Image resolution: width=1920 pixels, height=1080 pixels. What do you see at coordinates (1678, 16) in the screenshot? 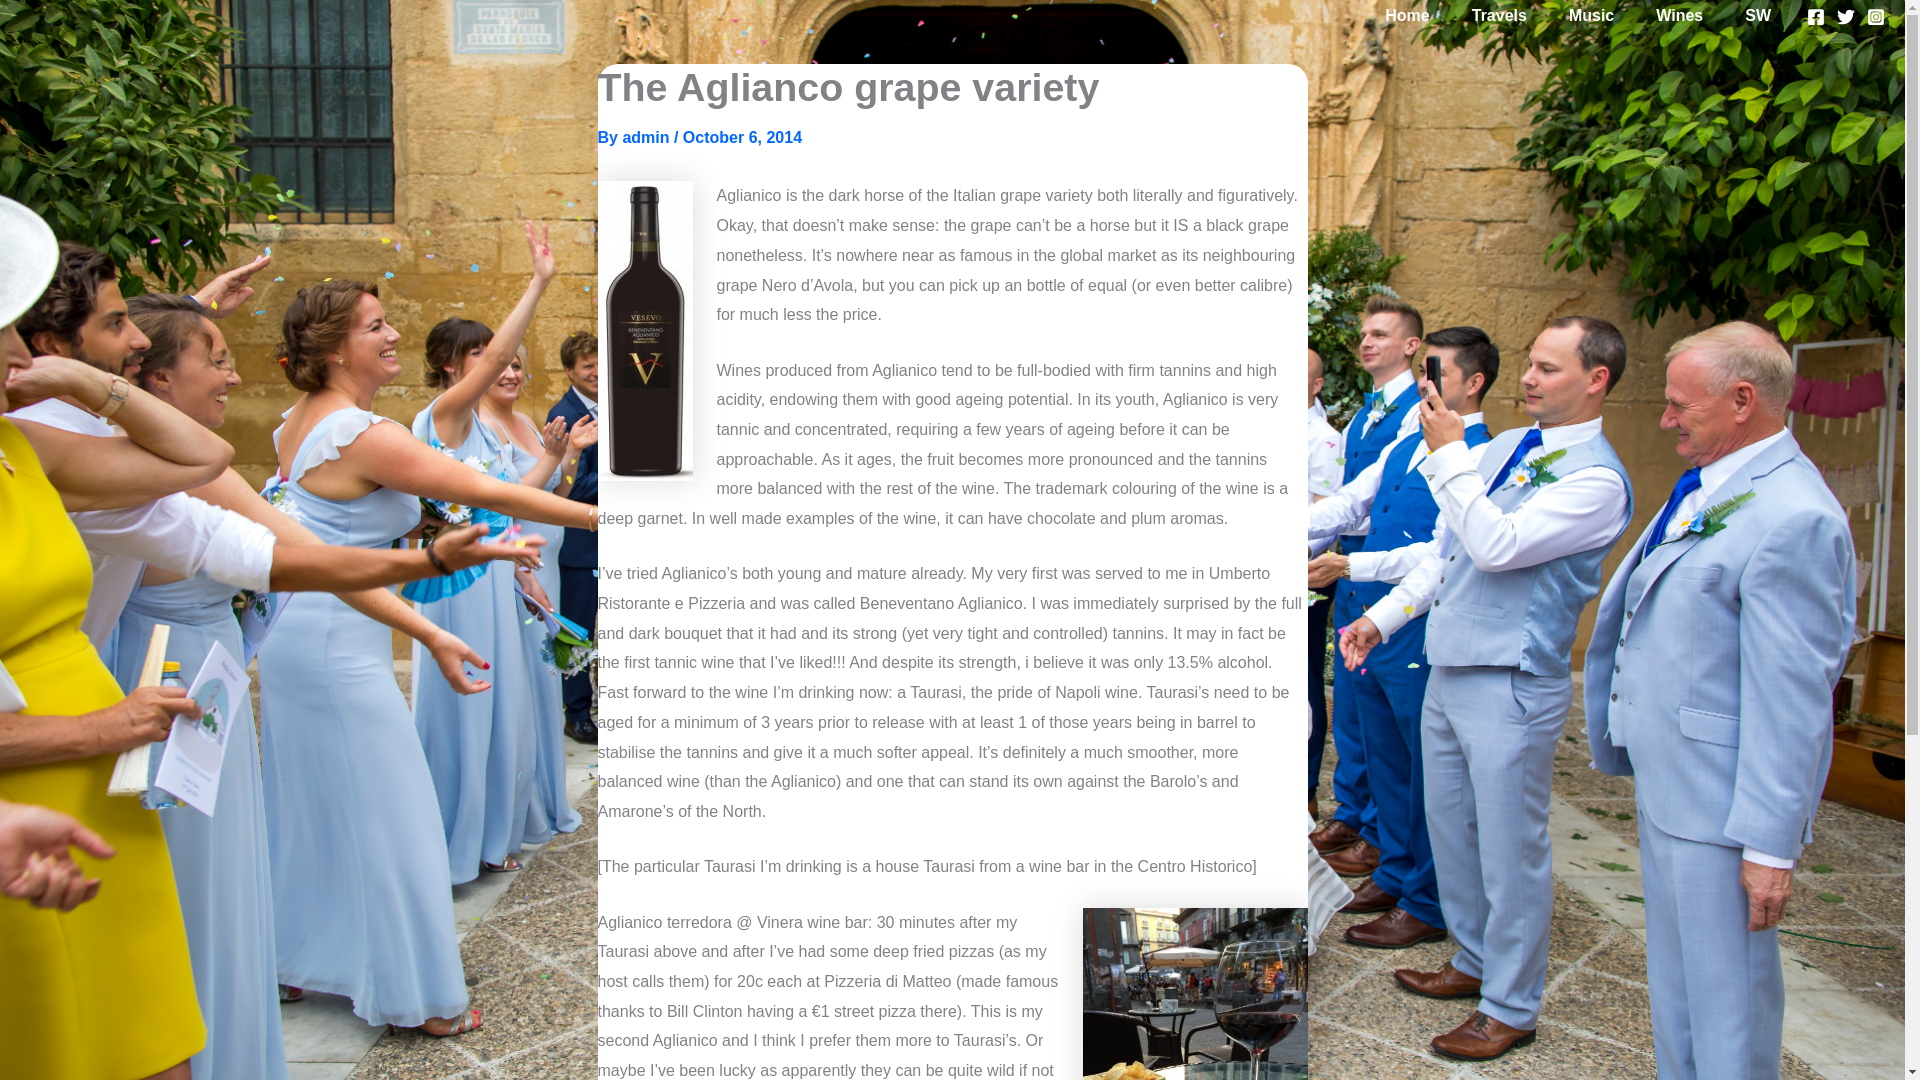
I see `Wines` at bounding box center [1678, 16].